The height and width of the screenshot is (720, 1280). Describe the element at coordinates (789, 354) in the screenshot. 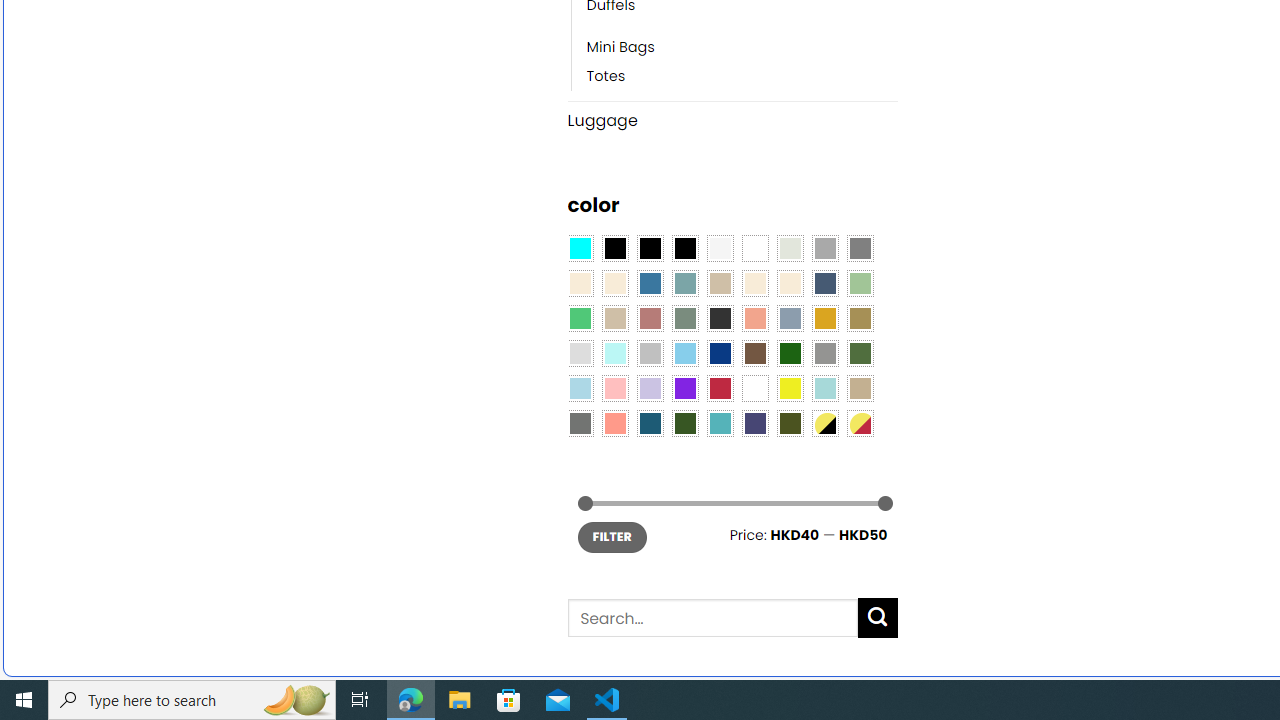

I see `Dark Green` at that location.